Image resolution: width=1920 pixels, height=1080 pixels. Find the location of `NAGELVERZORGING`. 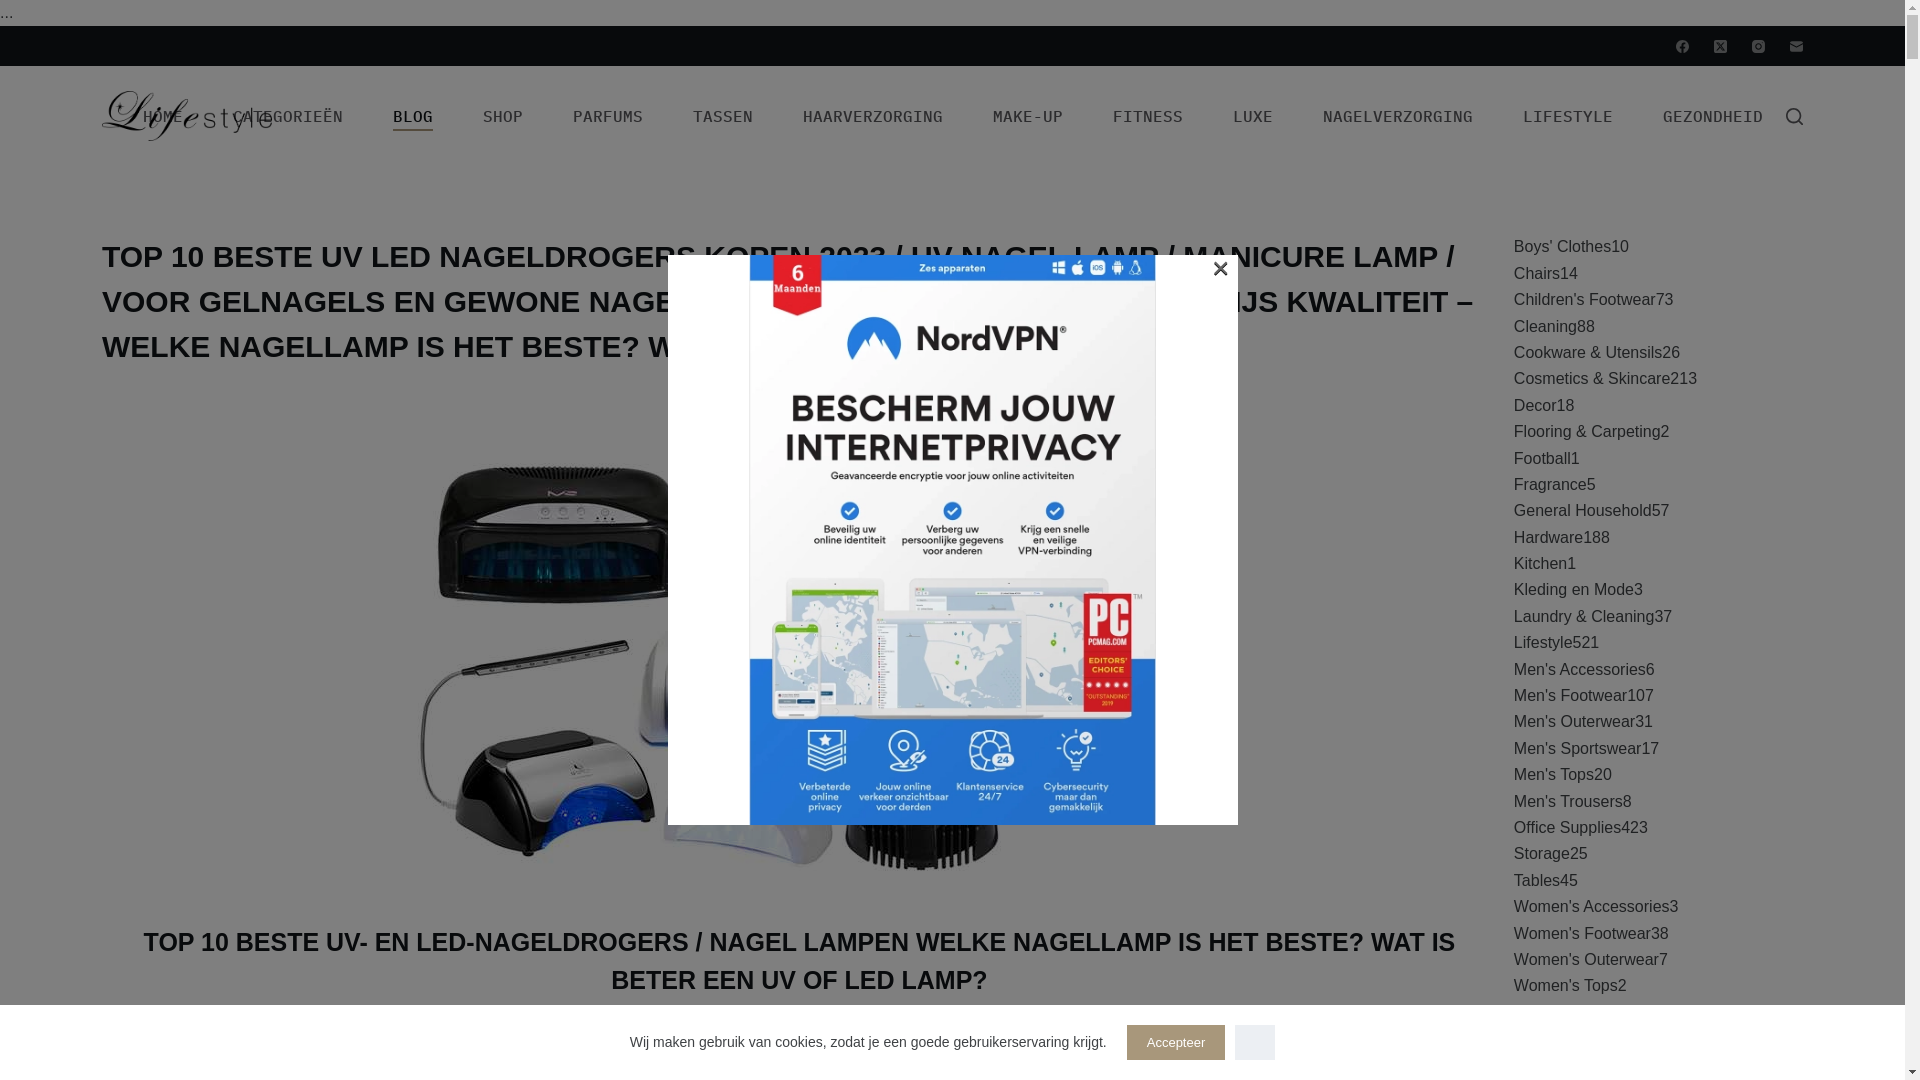

NAGELVERZORGING is located at coordinates (1398, 116).